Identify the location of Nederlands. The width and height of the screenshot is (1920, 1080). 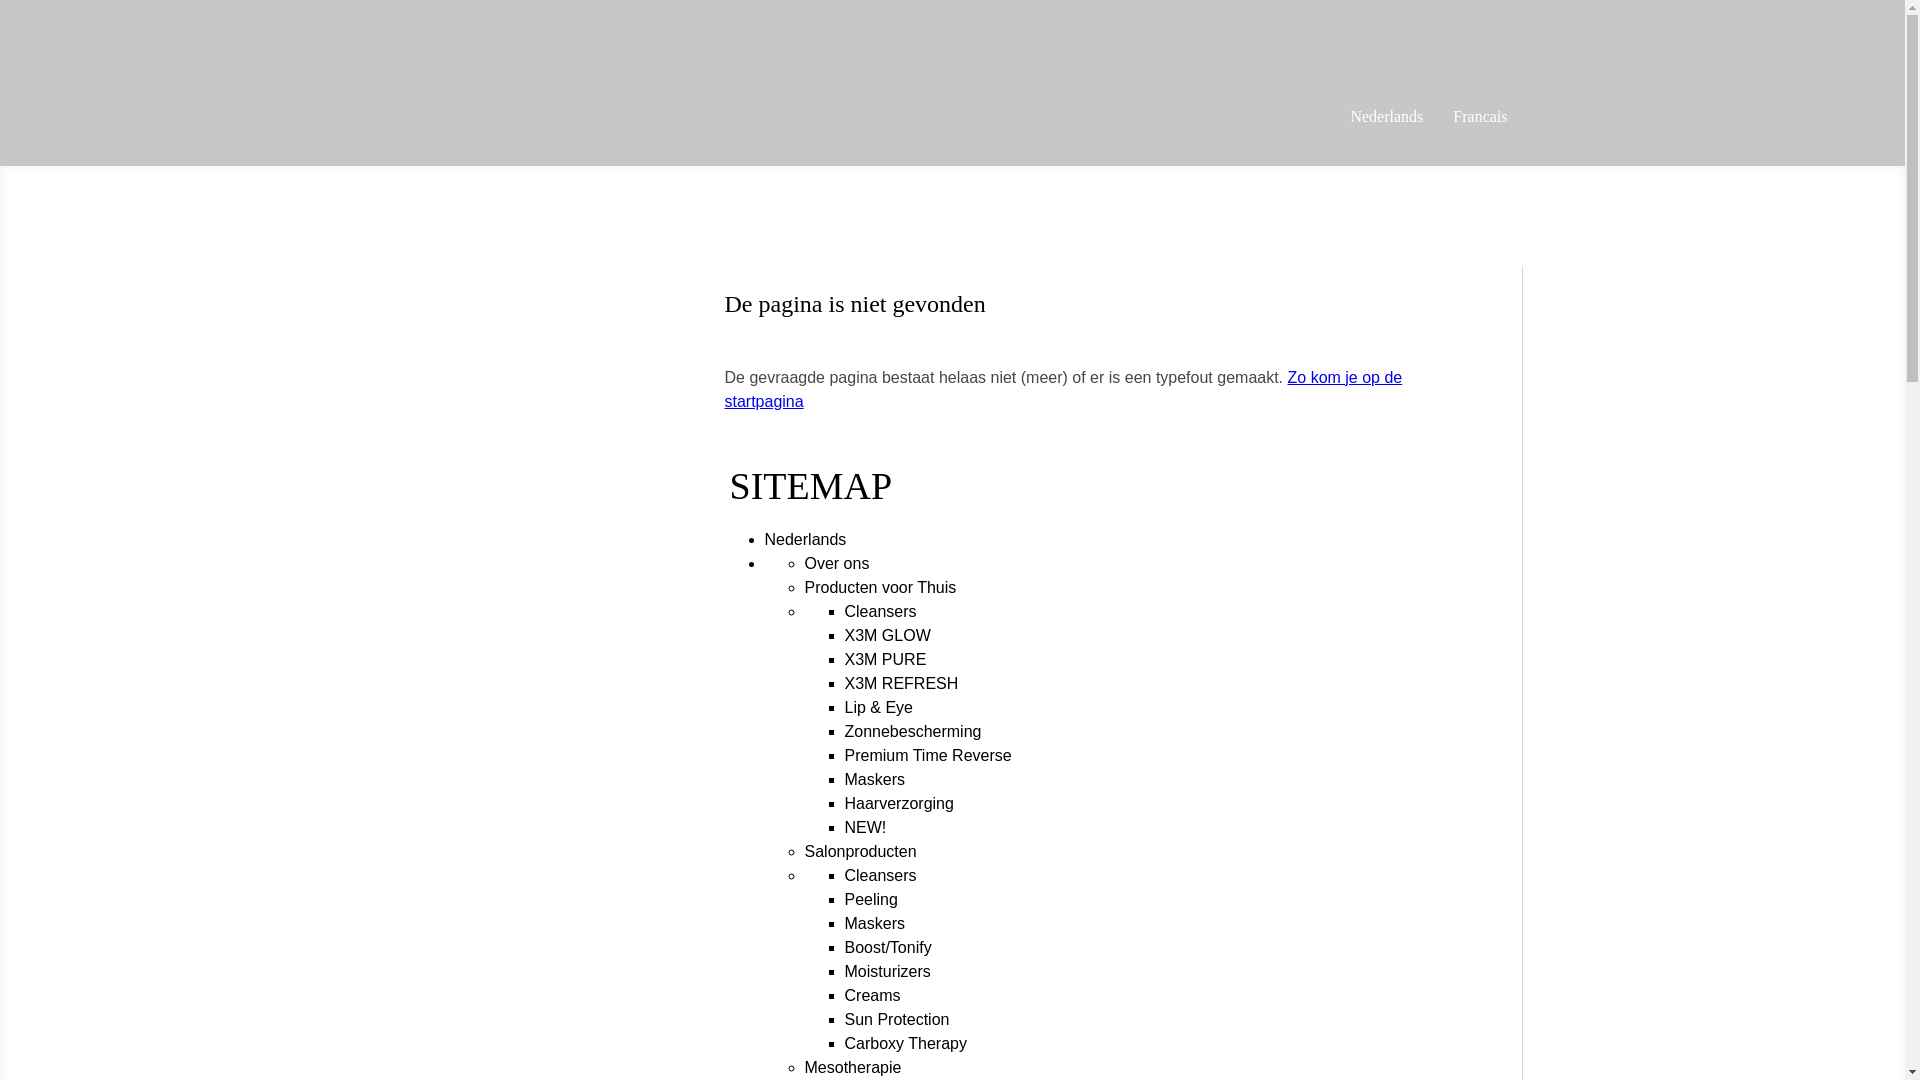
(1386, 118).